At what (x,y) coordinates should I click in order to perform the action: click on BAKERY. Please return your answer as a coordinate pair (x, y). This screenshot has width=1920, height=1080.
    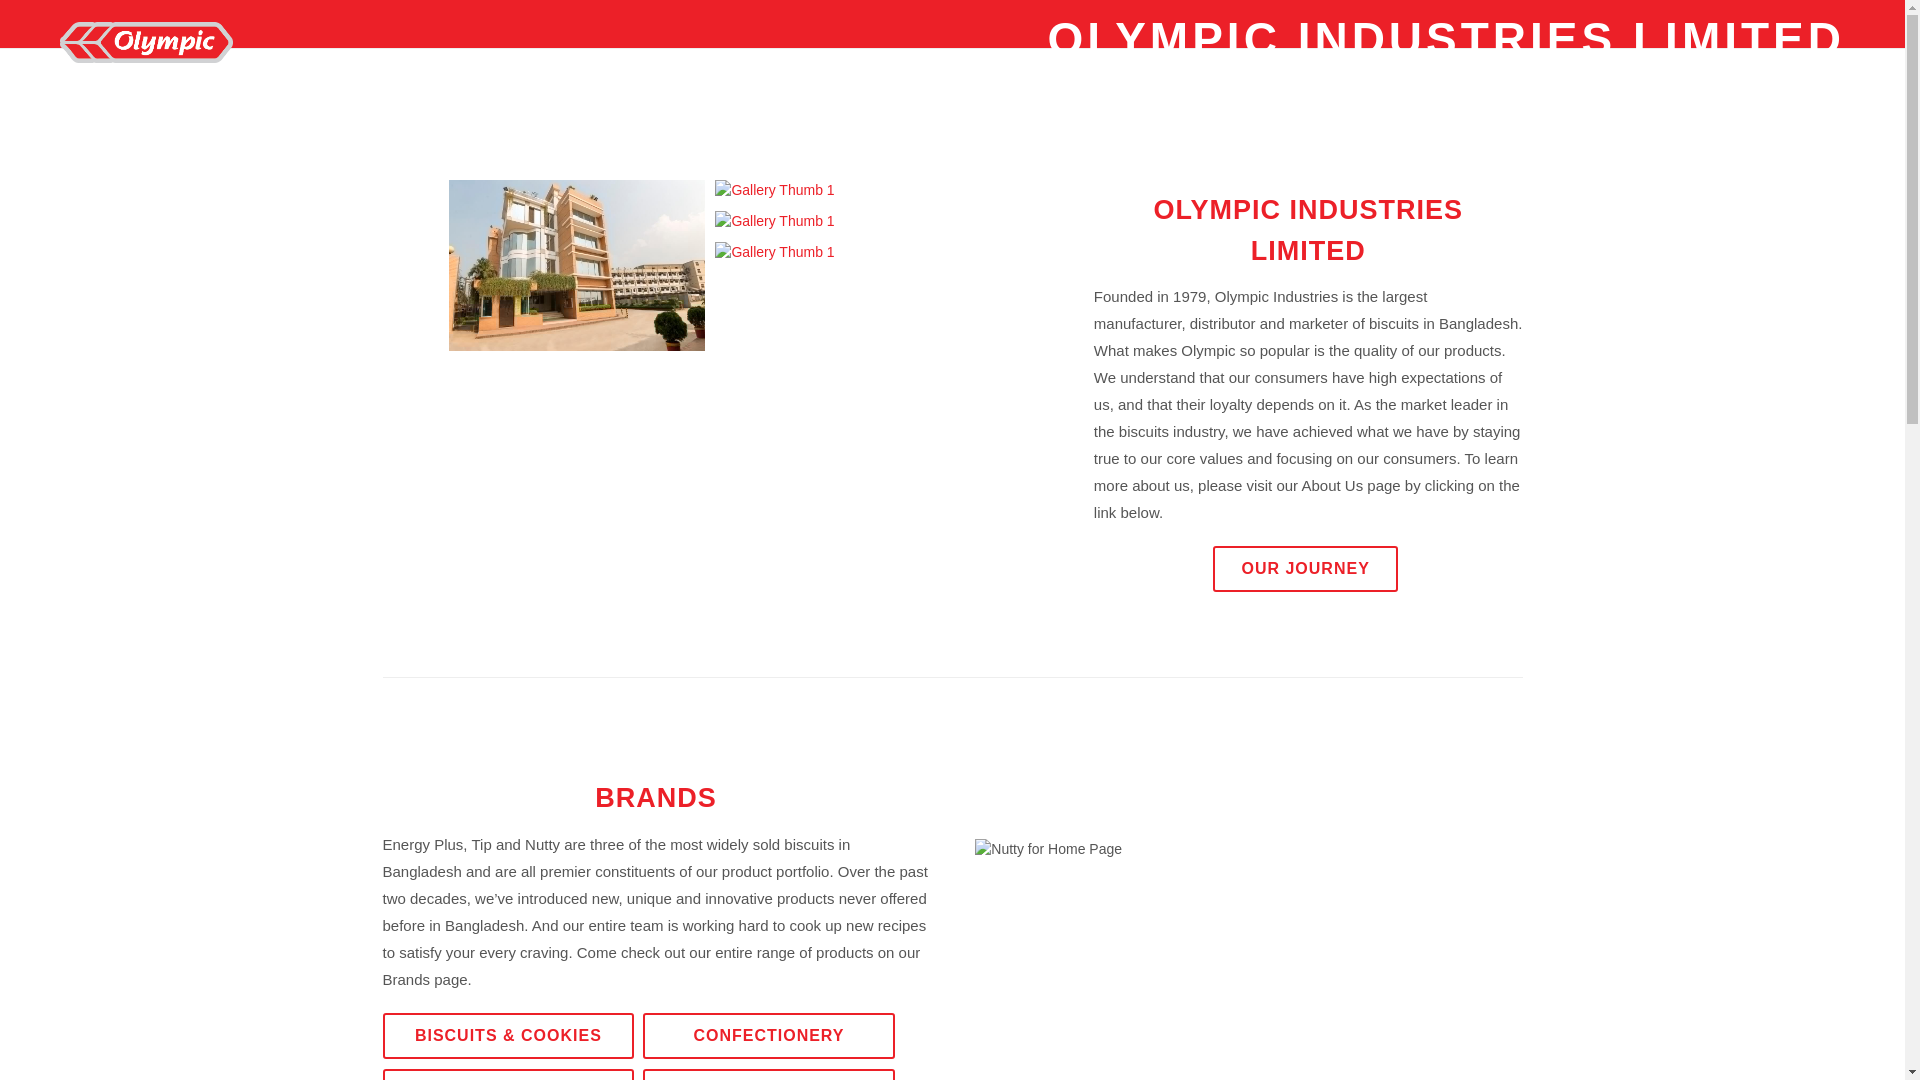
    Looking at the image, I should click on (508, 1074).